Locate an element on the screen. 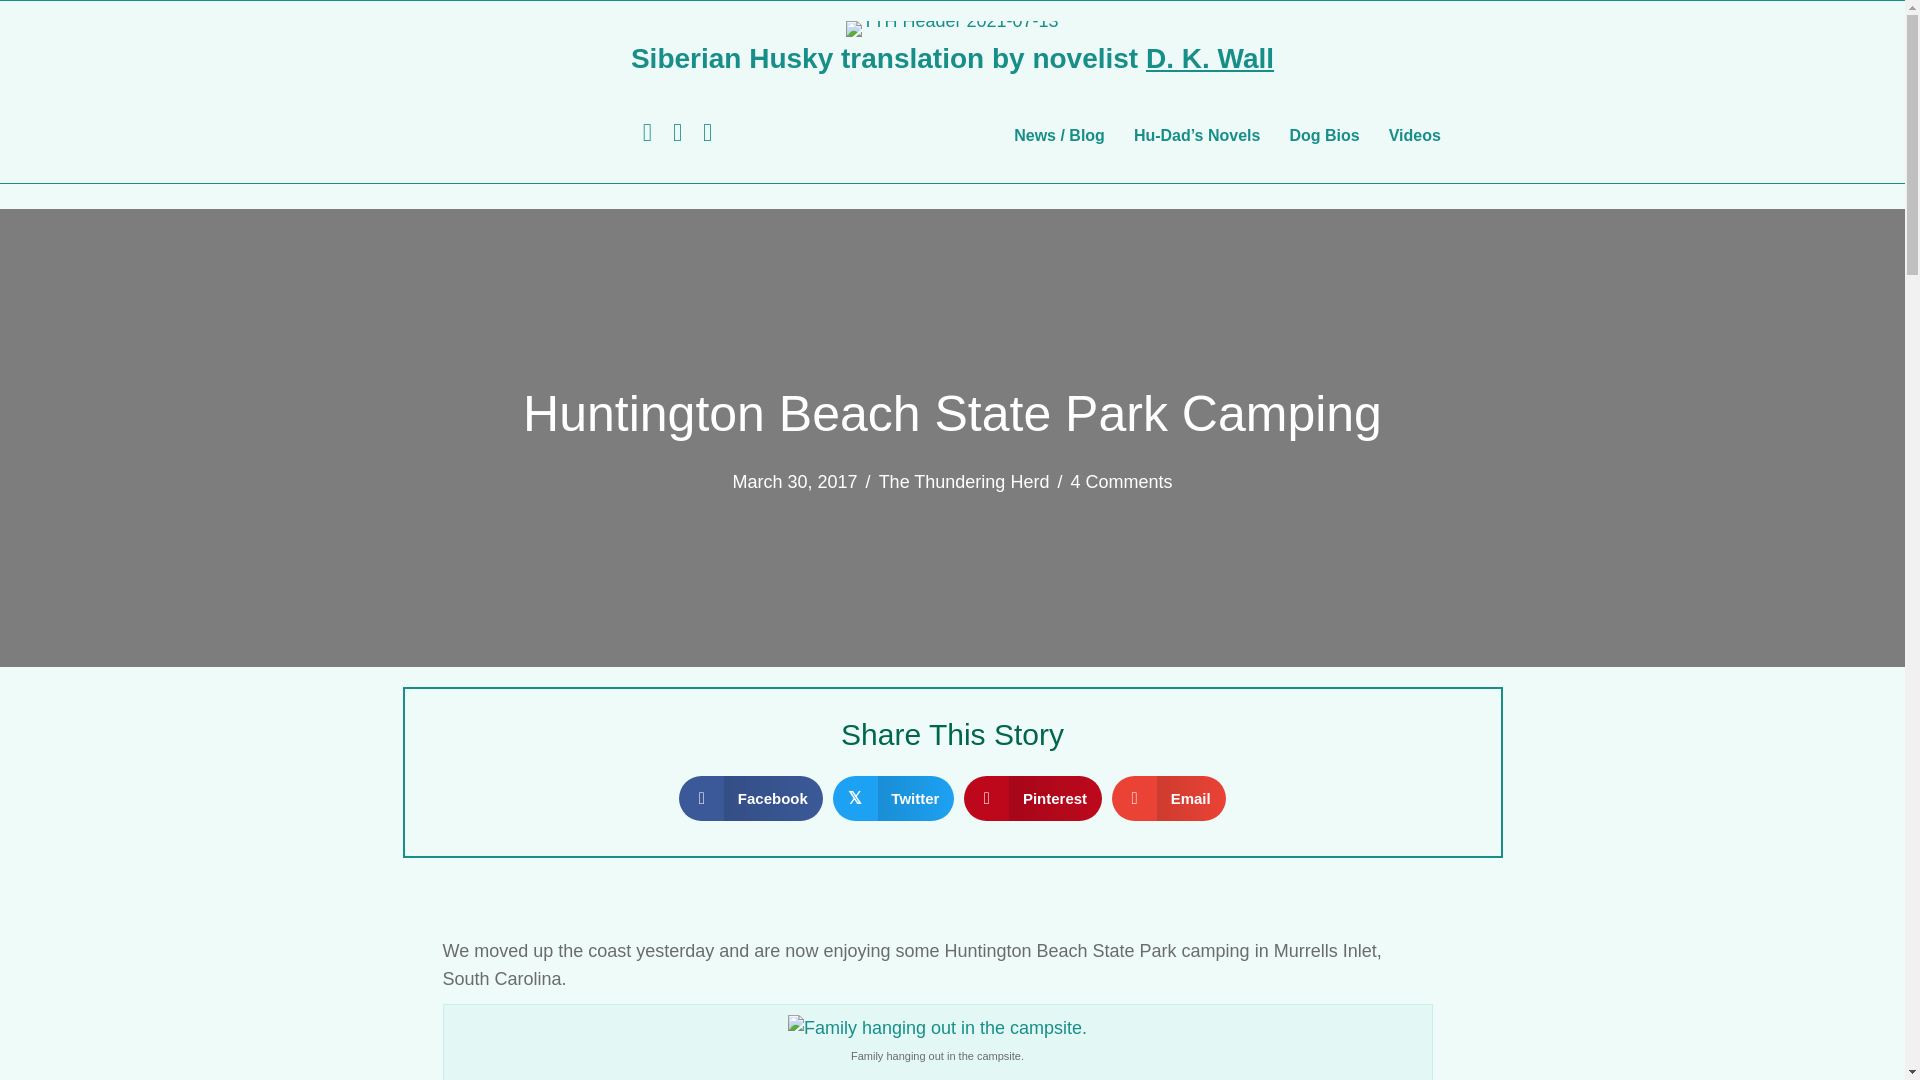  4 Comments is located at coordinates (1120, 482).